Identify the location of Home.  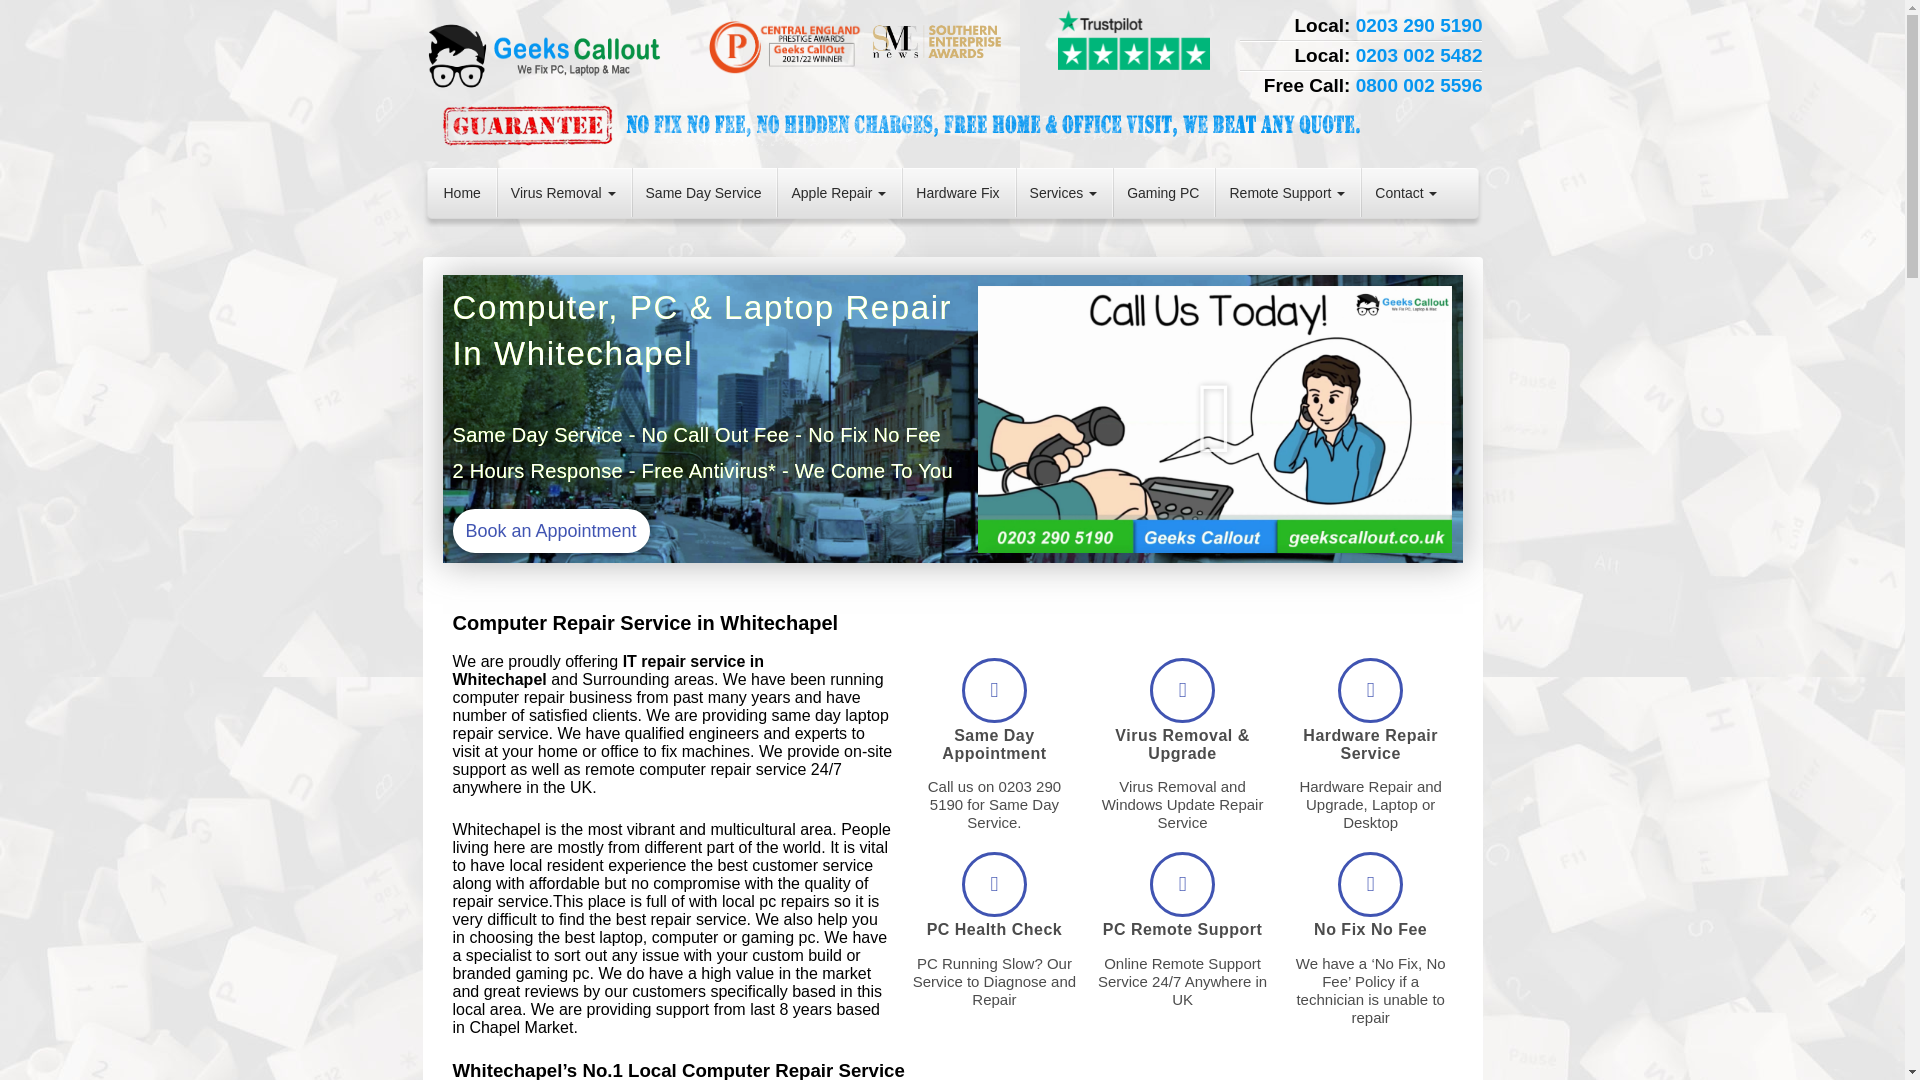
(462, 193).